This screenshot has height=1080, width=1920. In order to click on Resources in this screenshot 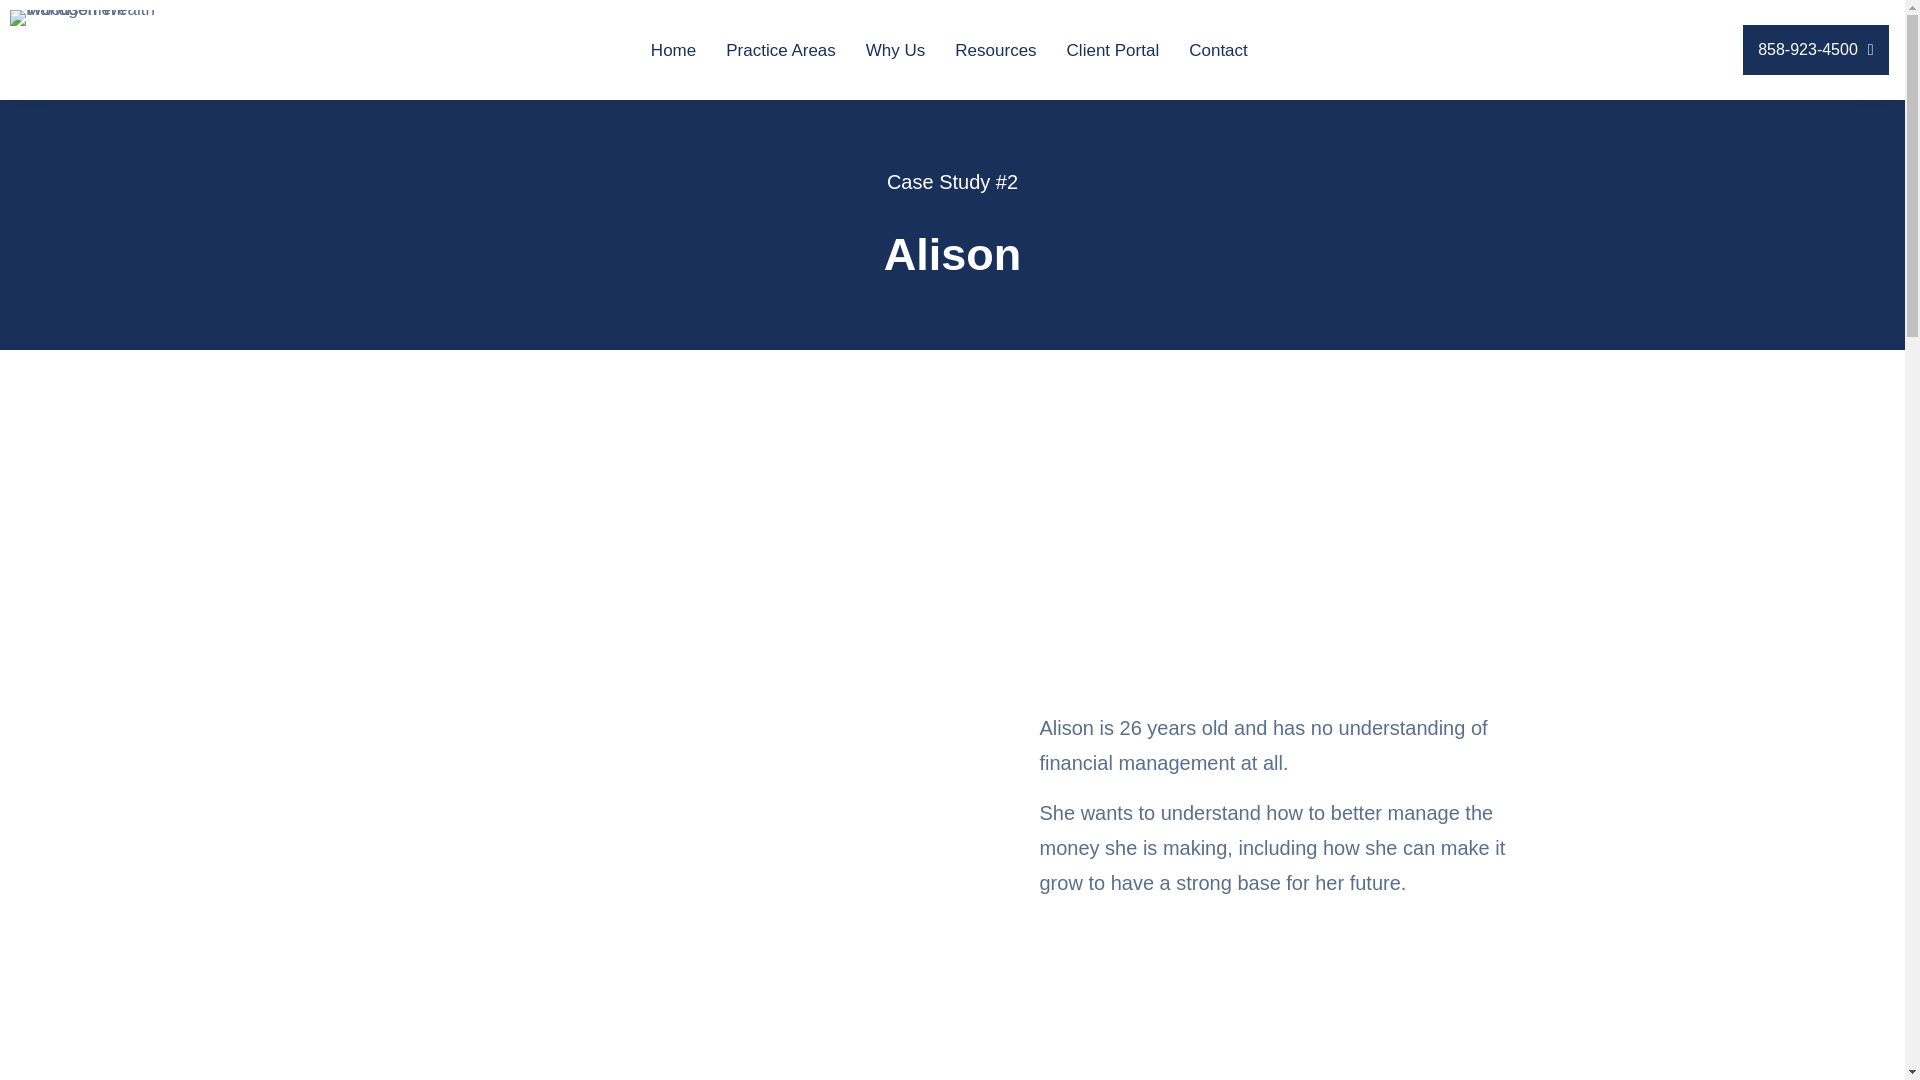, I will do `click(995, 48)`.